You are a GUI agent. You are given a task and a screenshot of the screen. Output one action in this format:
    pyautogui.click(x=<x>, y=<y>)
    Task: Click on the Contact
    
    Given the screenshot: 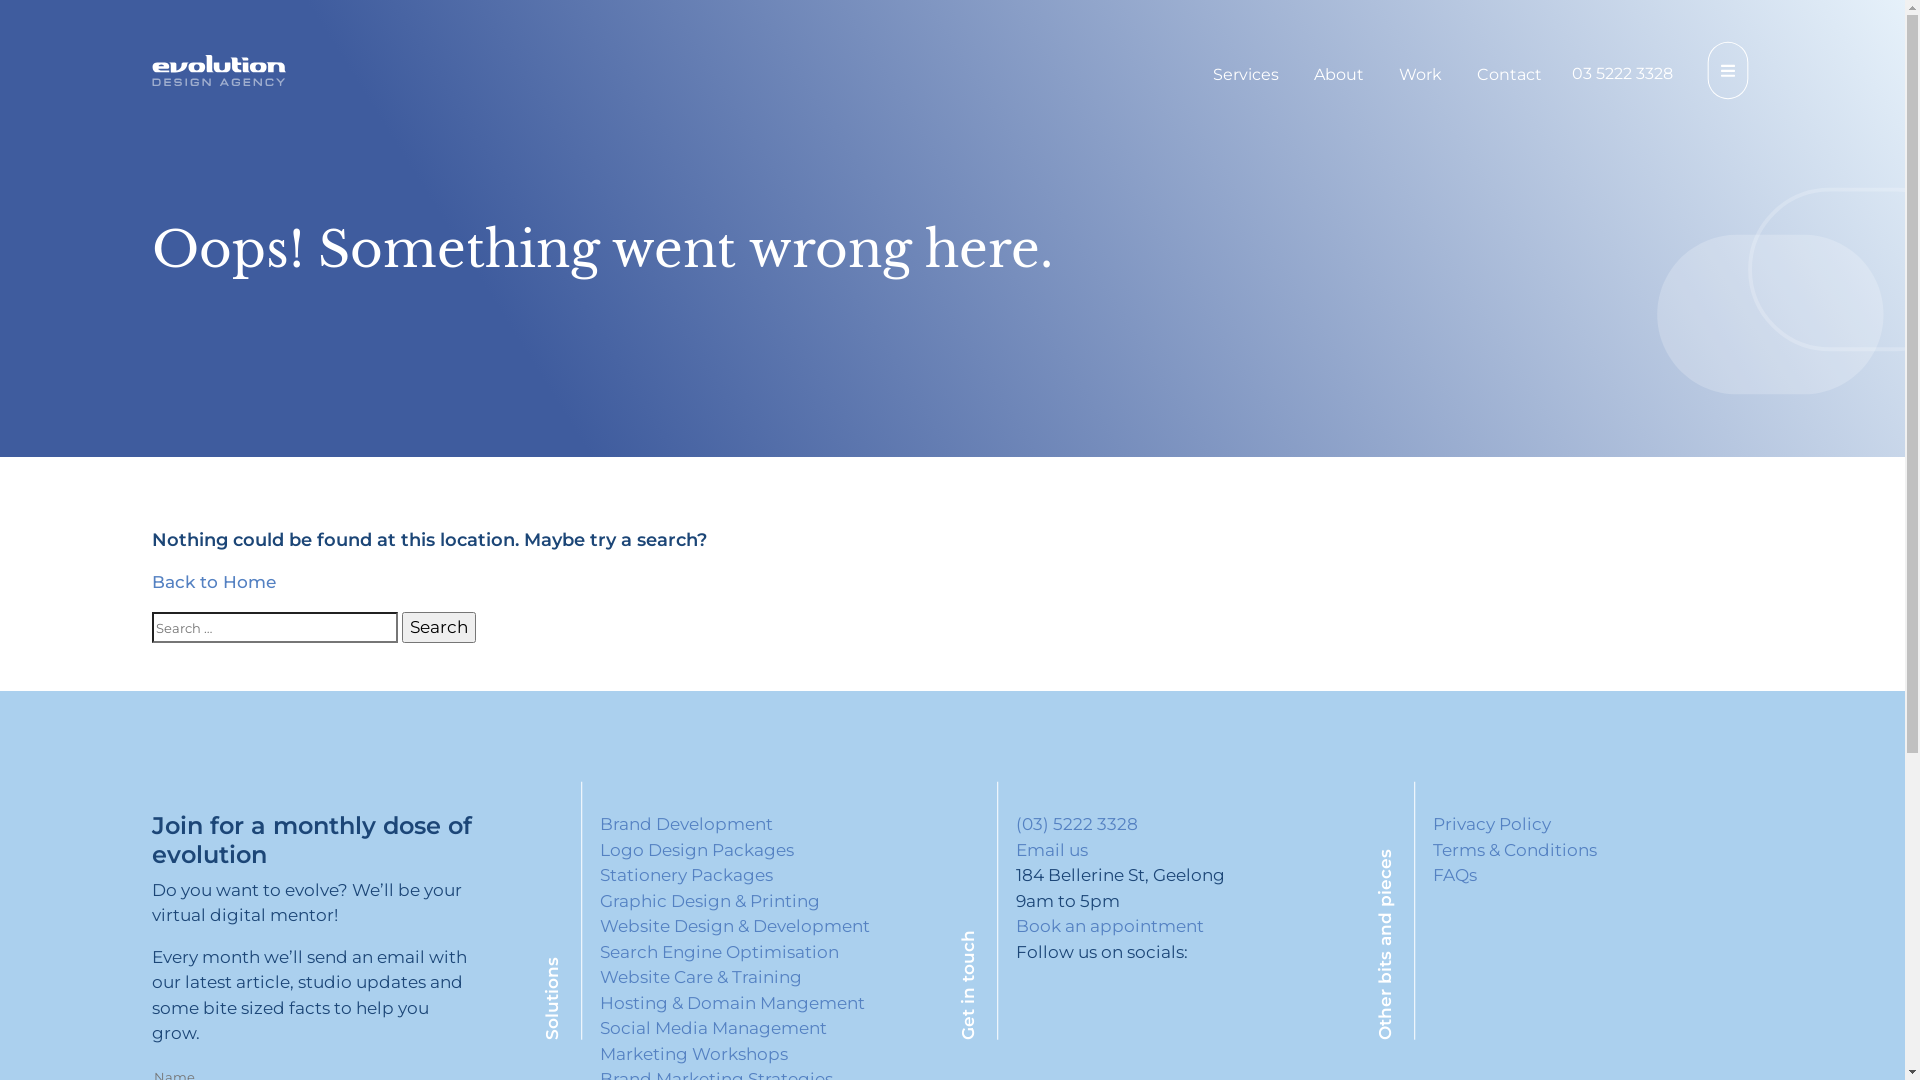 What is the action you would take?
    pyautogui.click(x=1510, y=74)
    